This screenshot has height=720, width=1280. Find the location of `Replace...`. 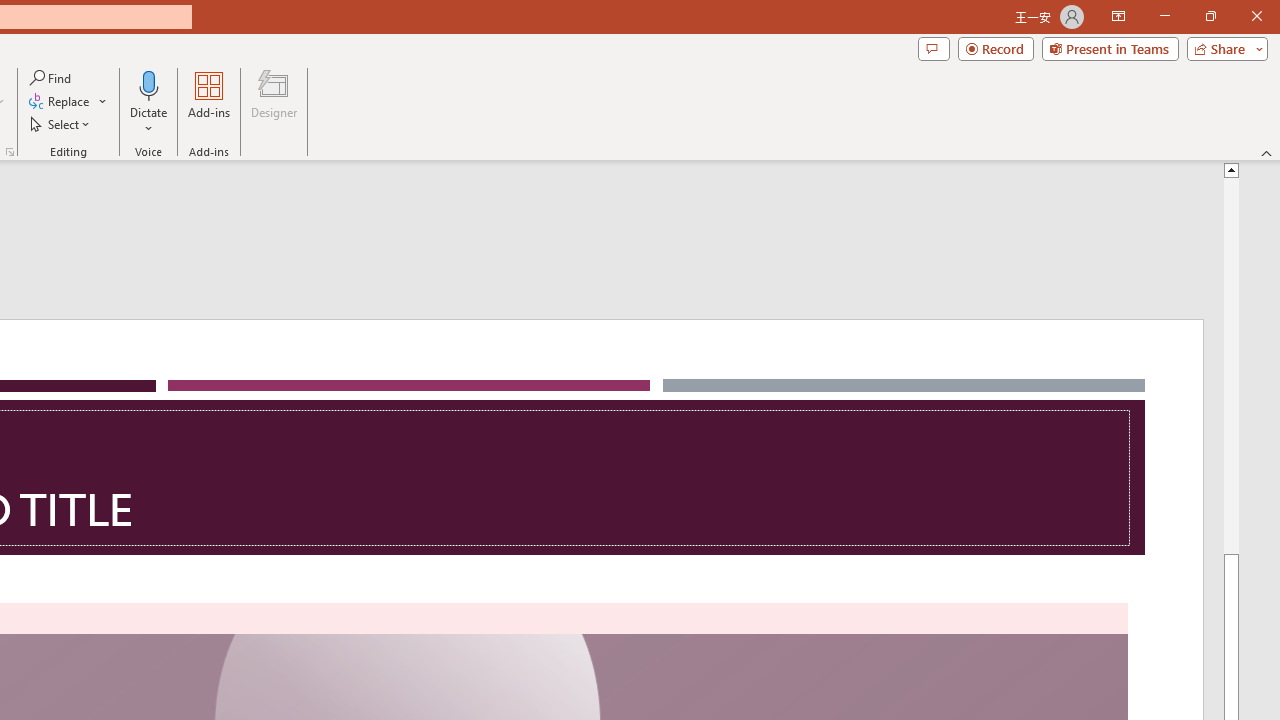

Replace... is located at coordinates (60, 102).